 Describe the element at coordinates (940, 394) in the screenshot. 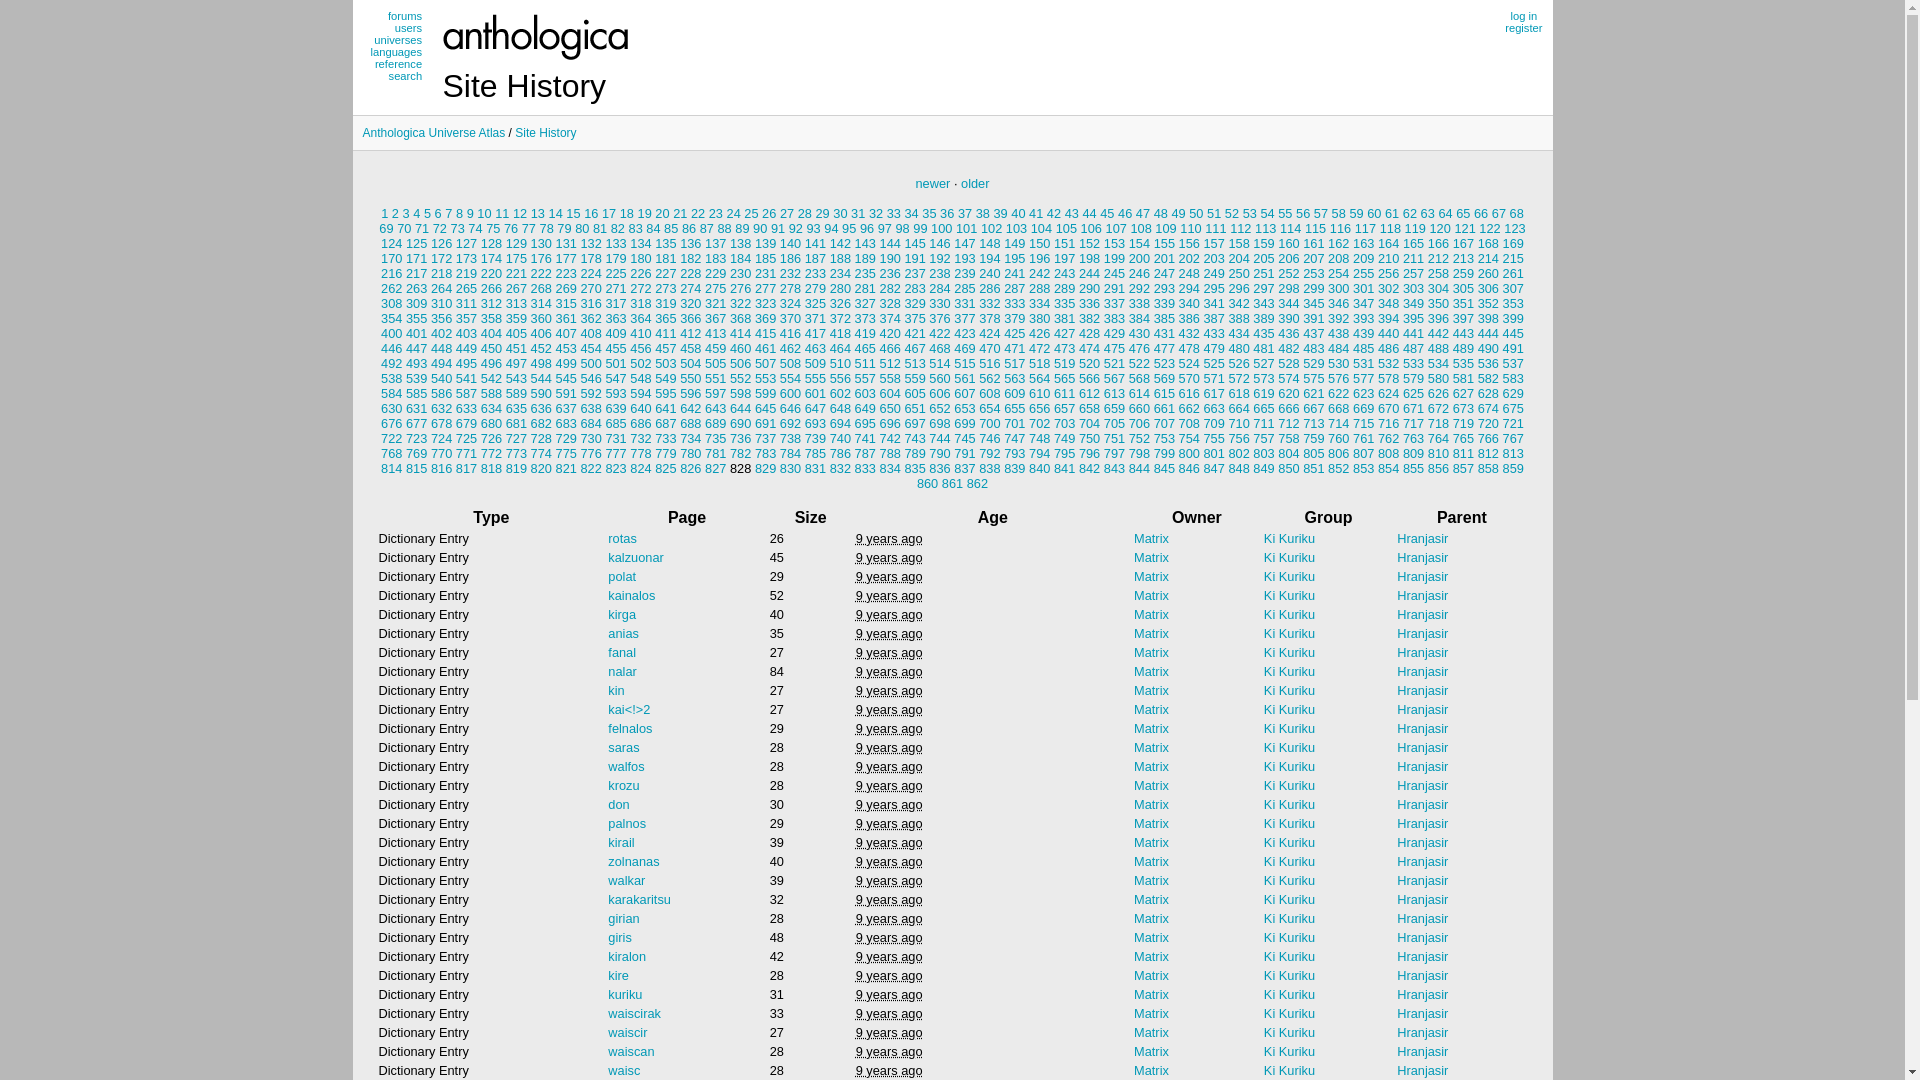

I see `606` at that location.